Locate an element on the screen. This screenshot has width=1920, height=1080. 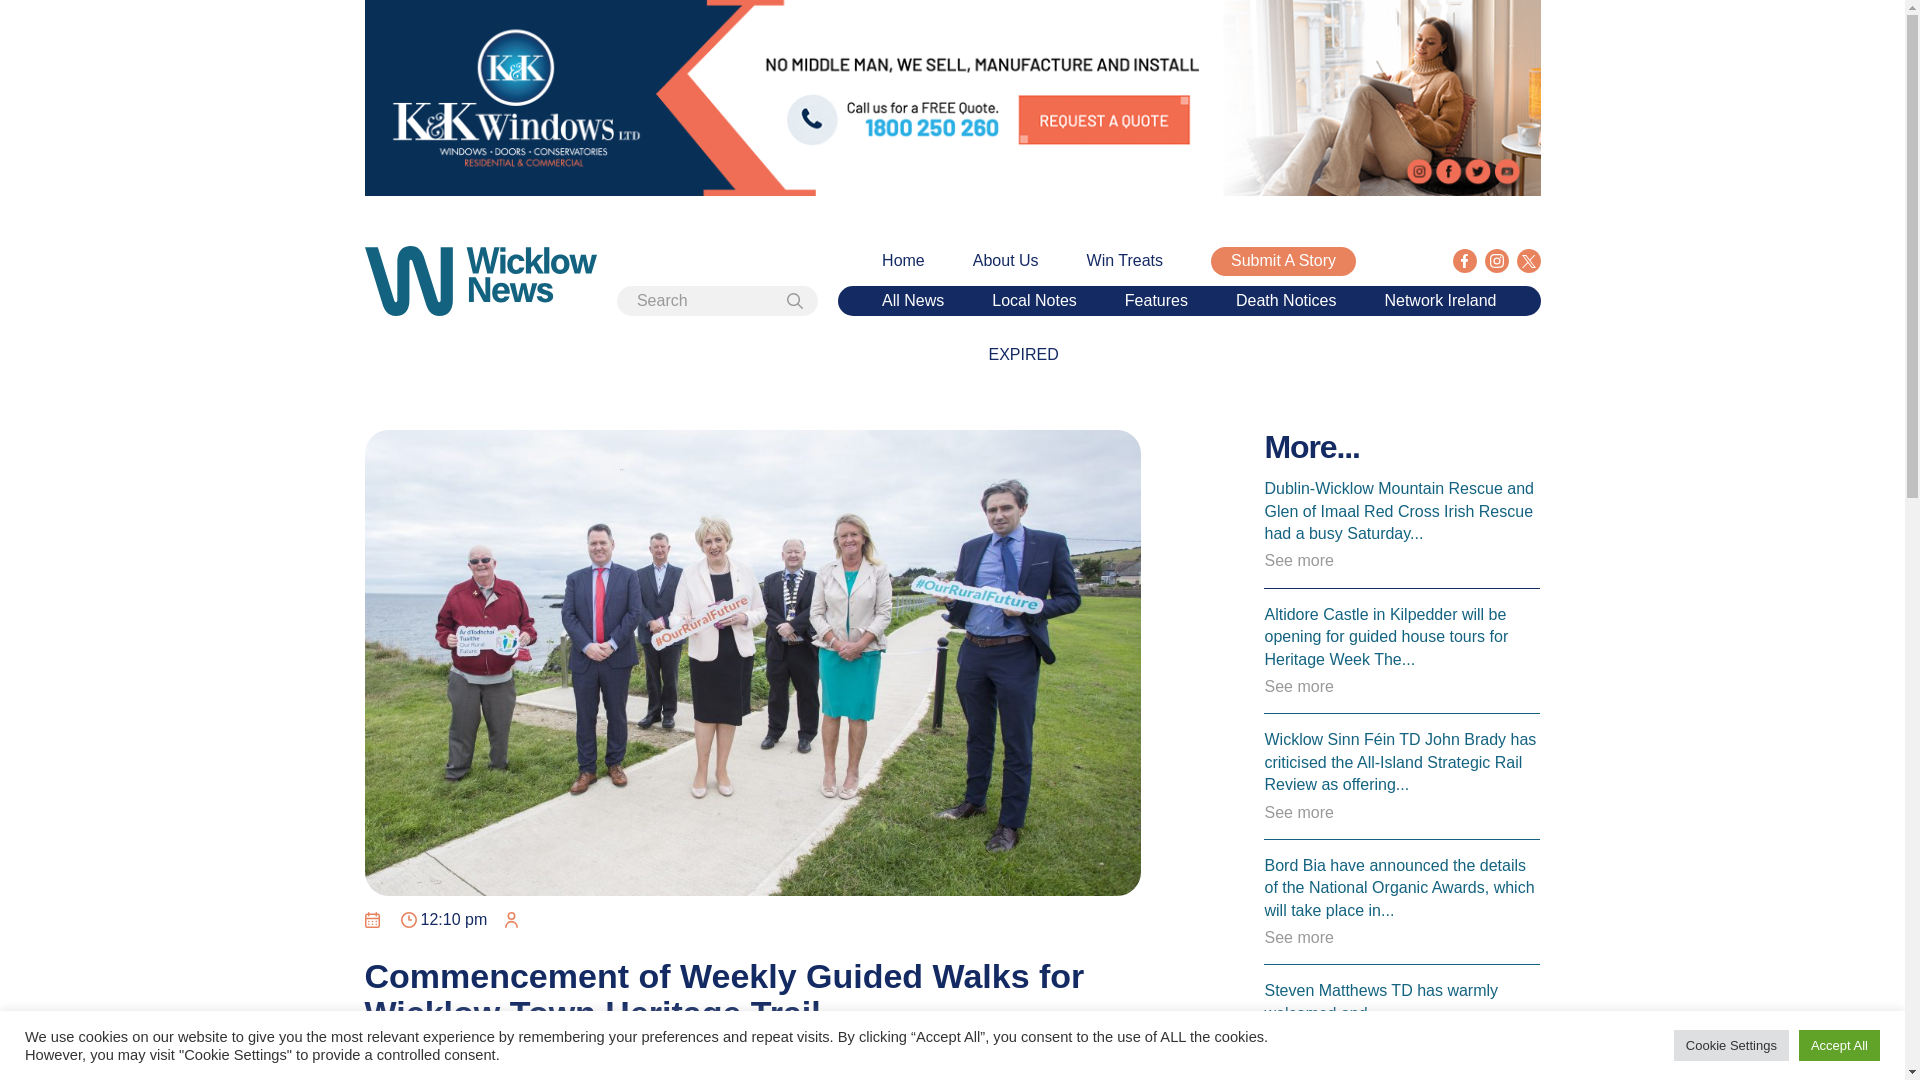
Win Treats is located at coordinates (1124, 260).